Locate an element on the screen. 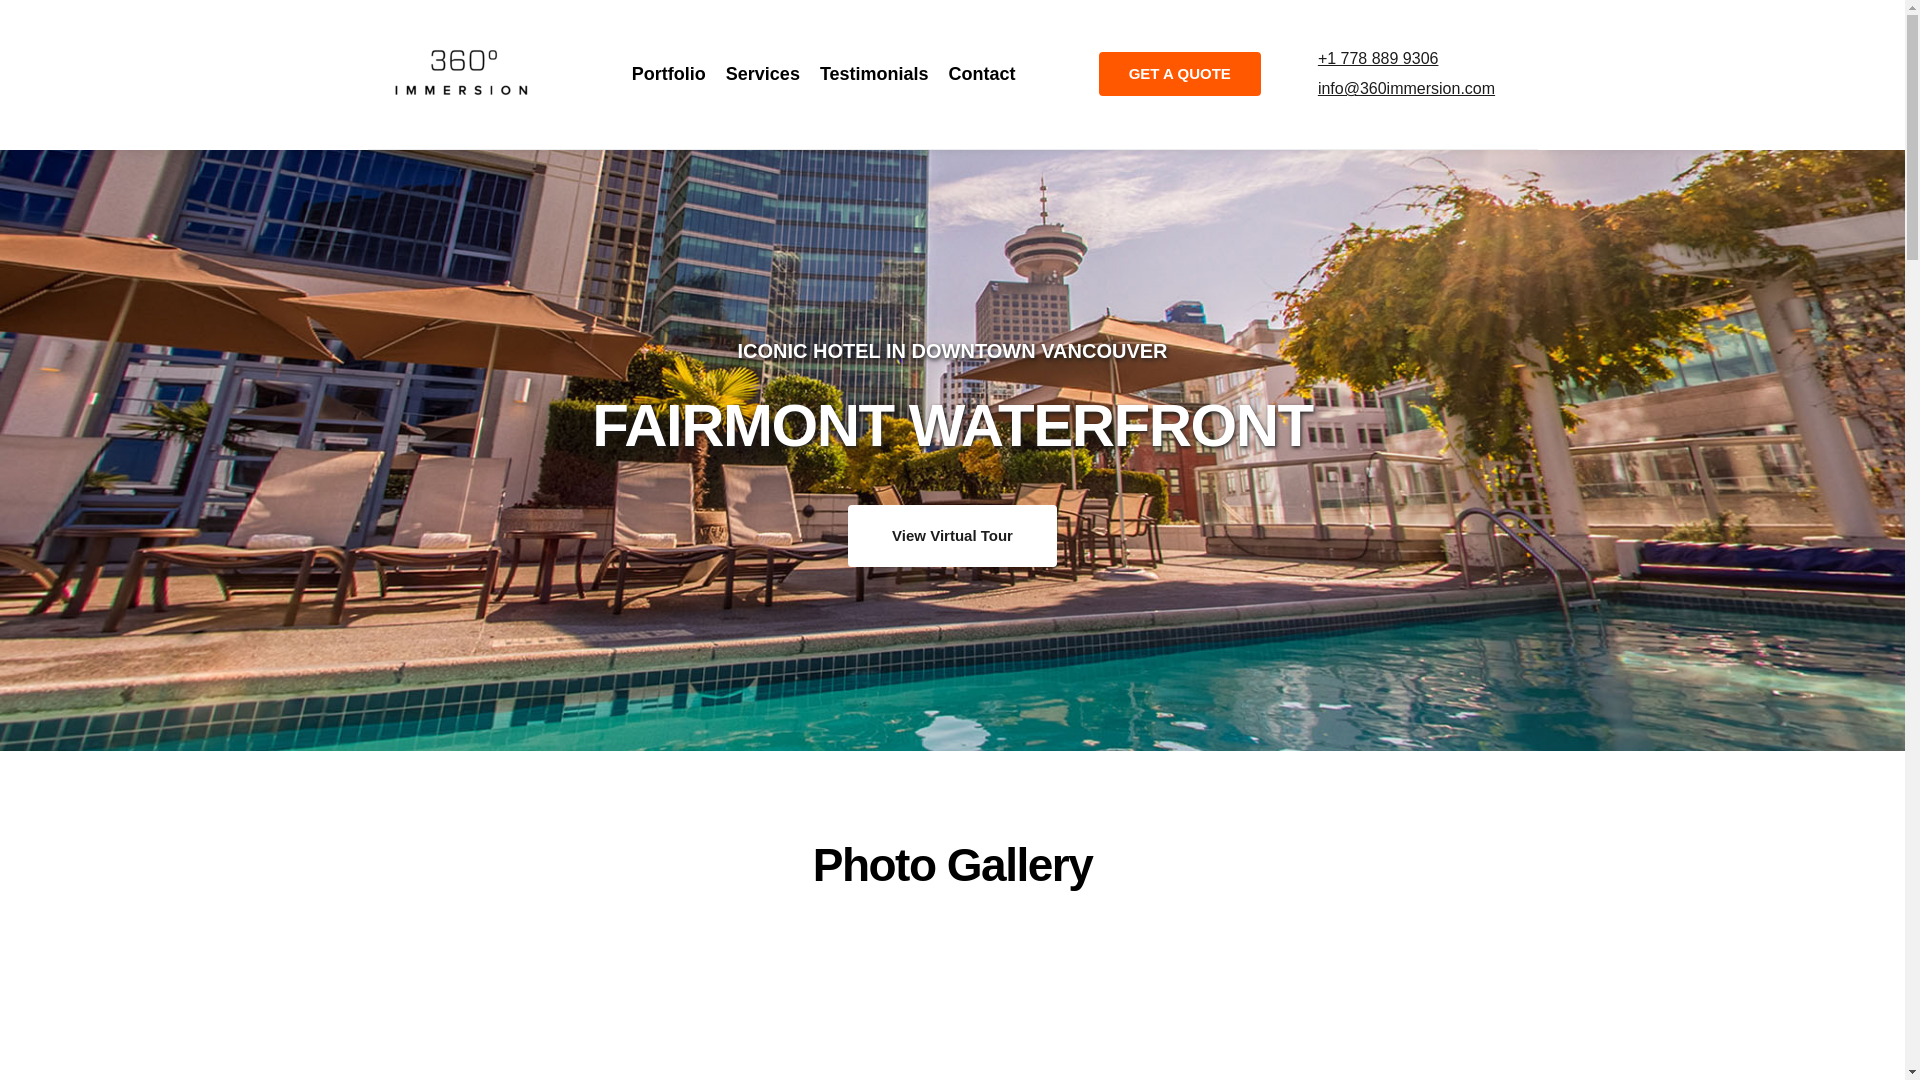 The height and width of the screenshot is (1080, 1920). info@360immersion.com is located at coordinates (1406, 88).